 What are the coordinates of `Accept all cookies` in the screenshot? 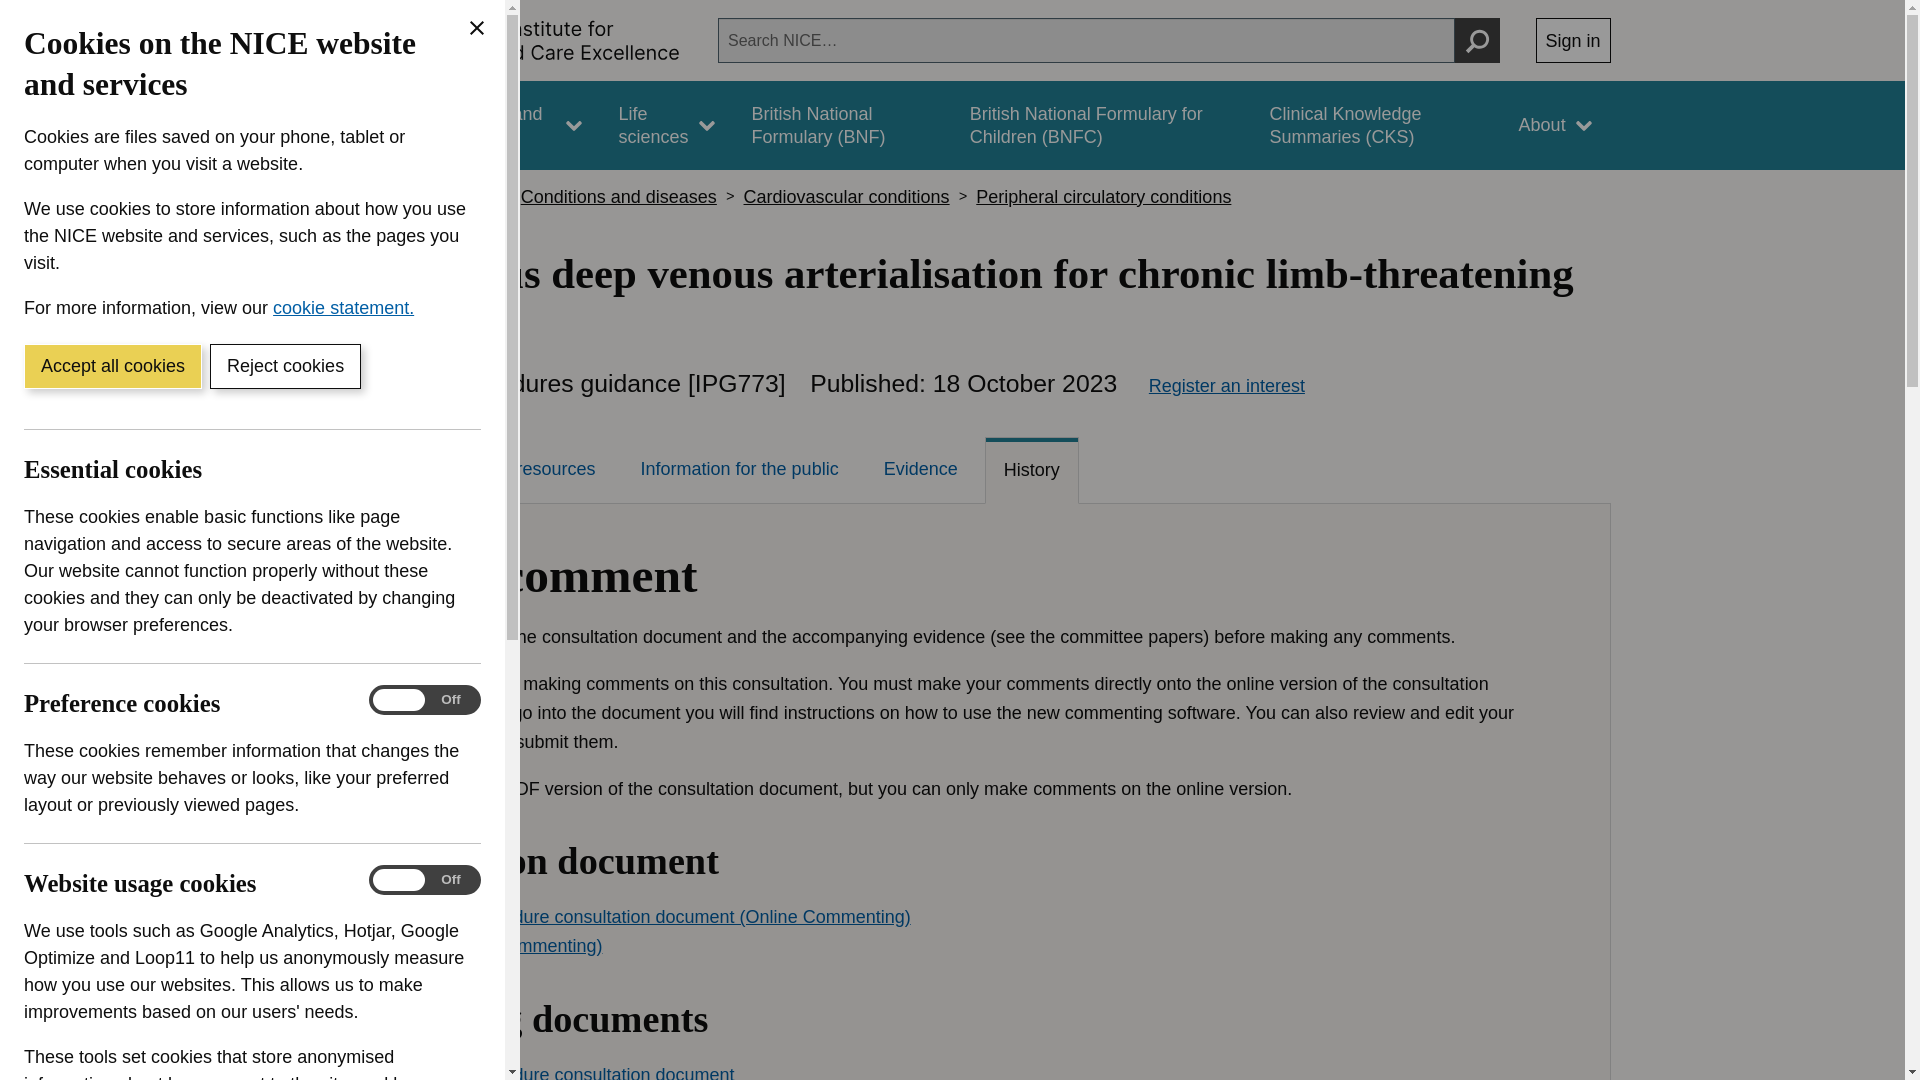 It's located at (112, 366).